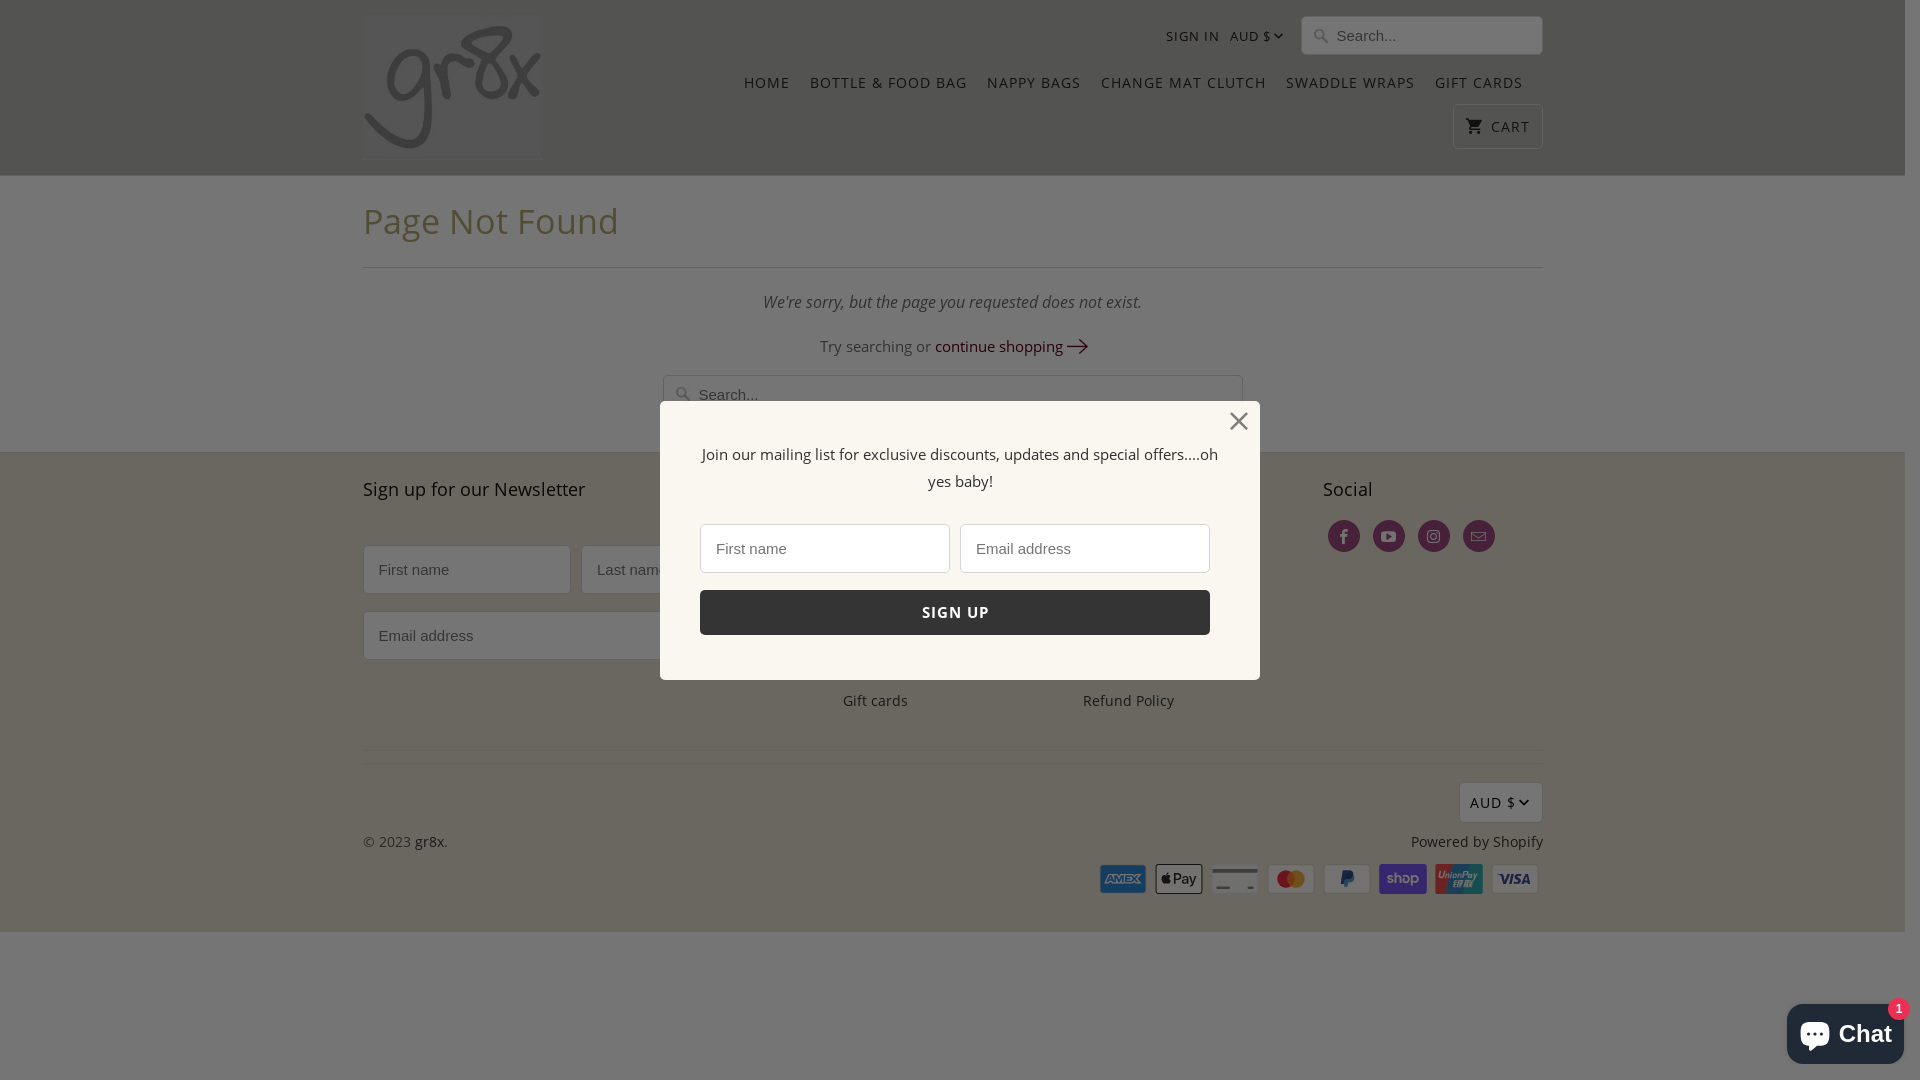 This screenshot has height=1080, width=1920. I want to click on UYU, so click(1526, 400).